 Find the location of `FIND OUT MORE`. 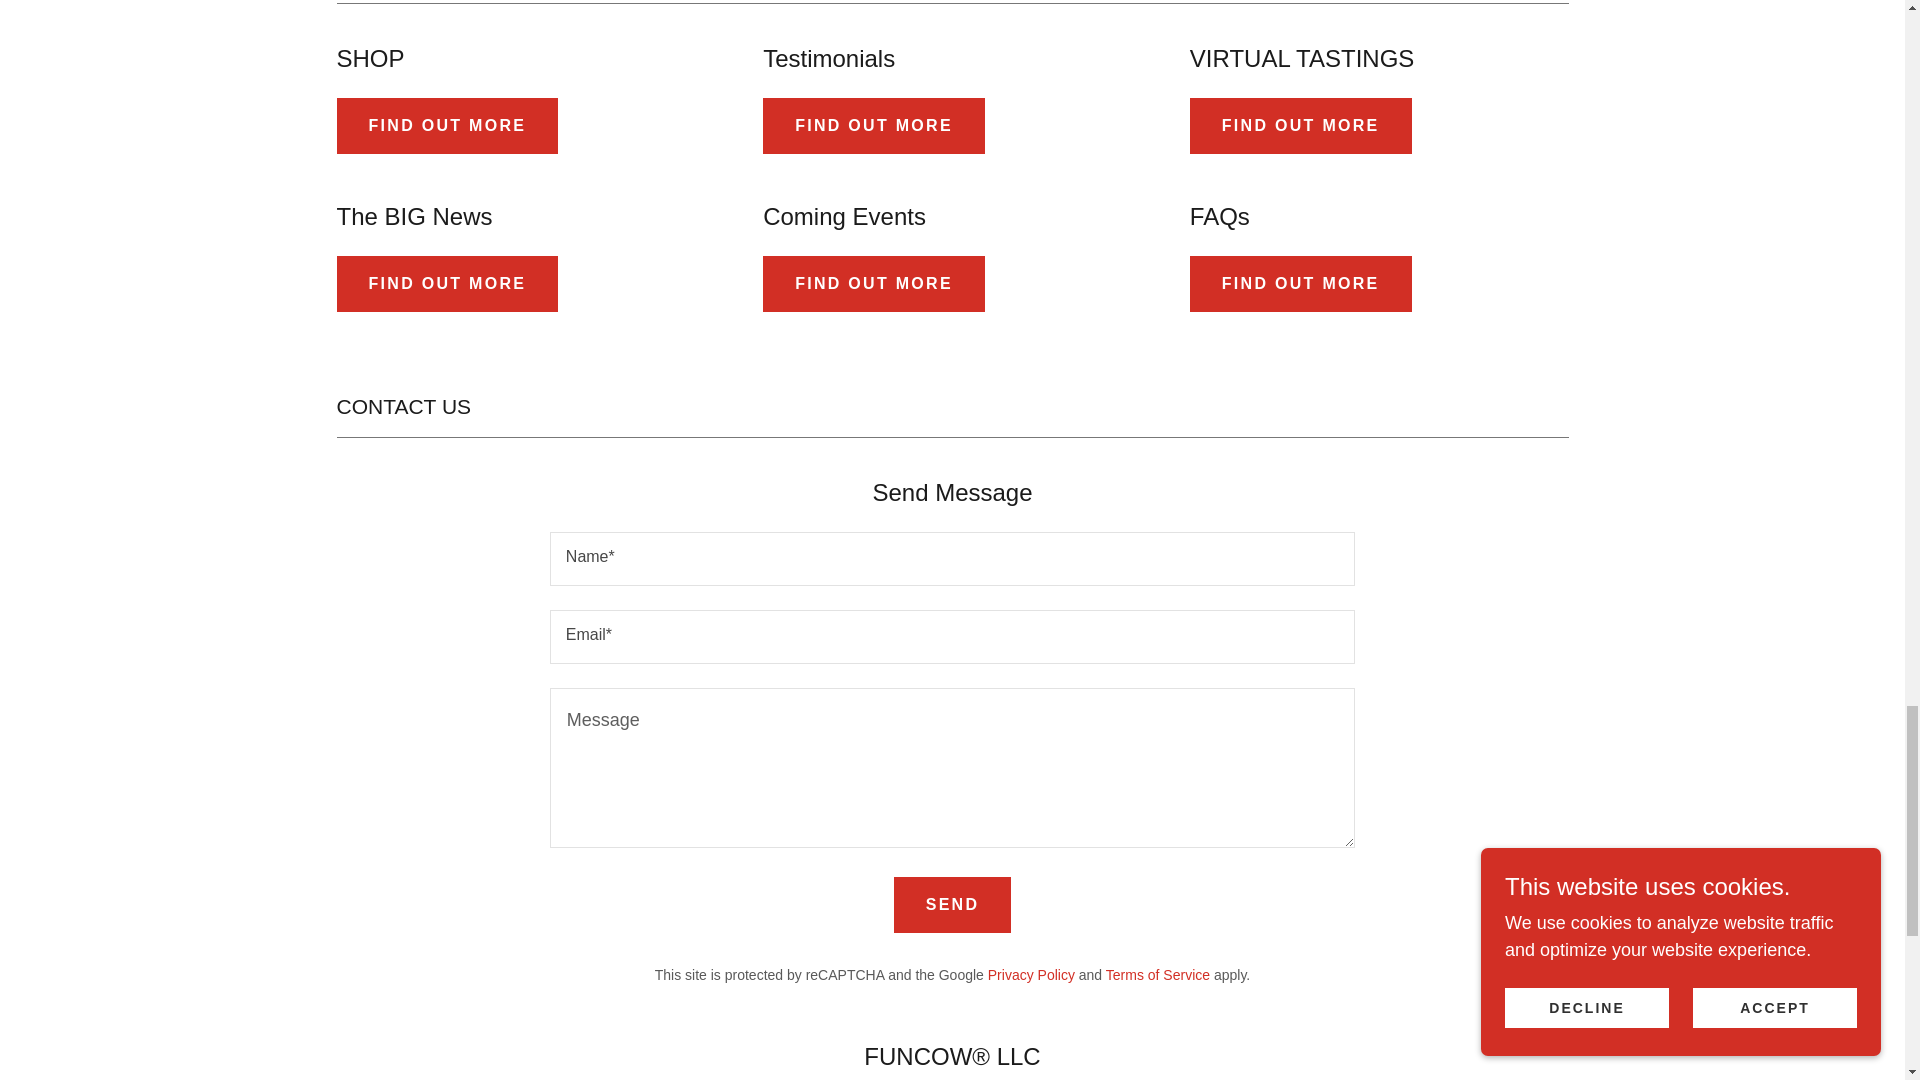

FIND OUT MORE is located at coordinates (1300, 126).